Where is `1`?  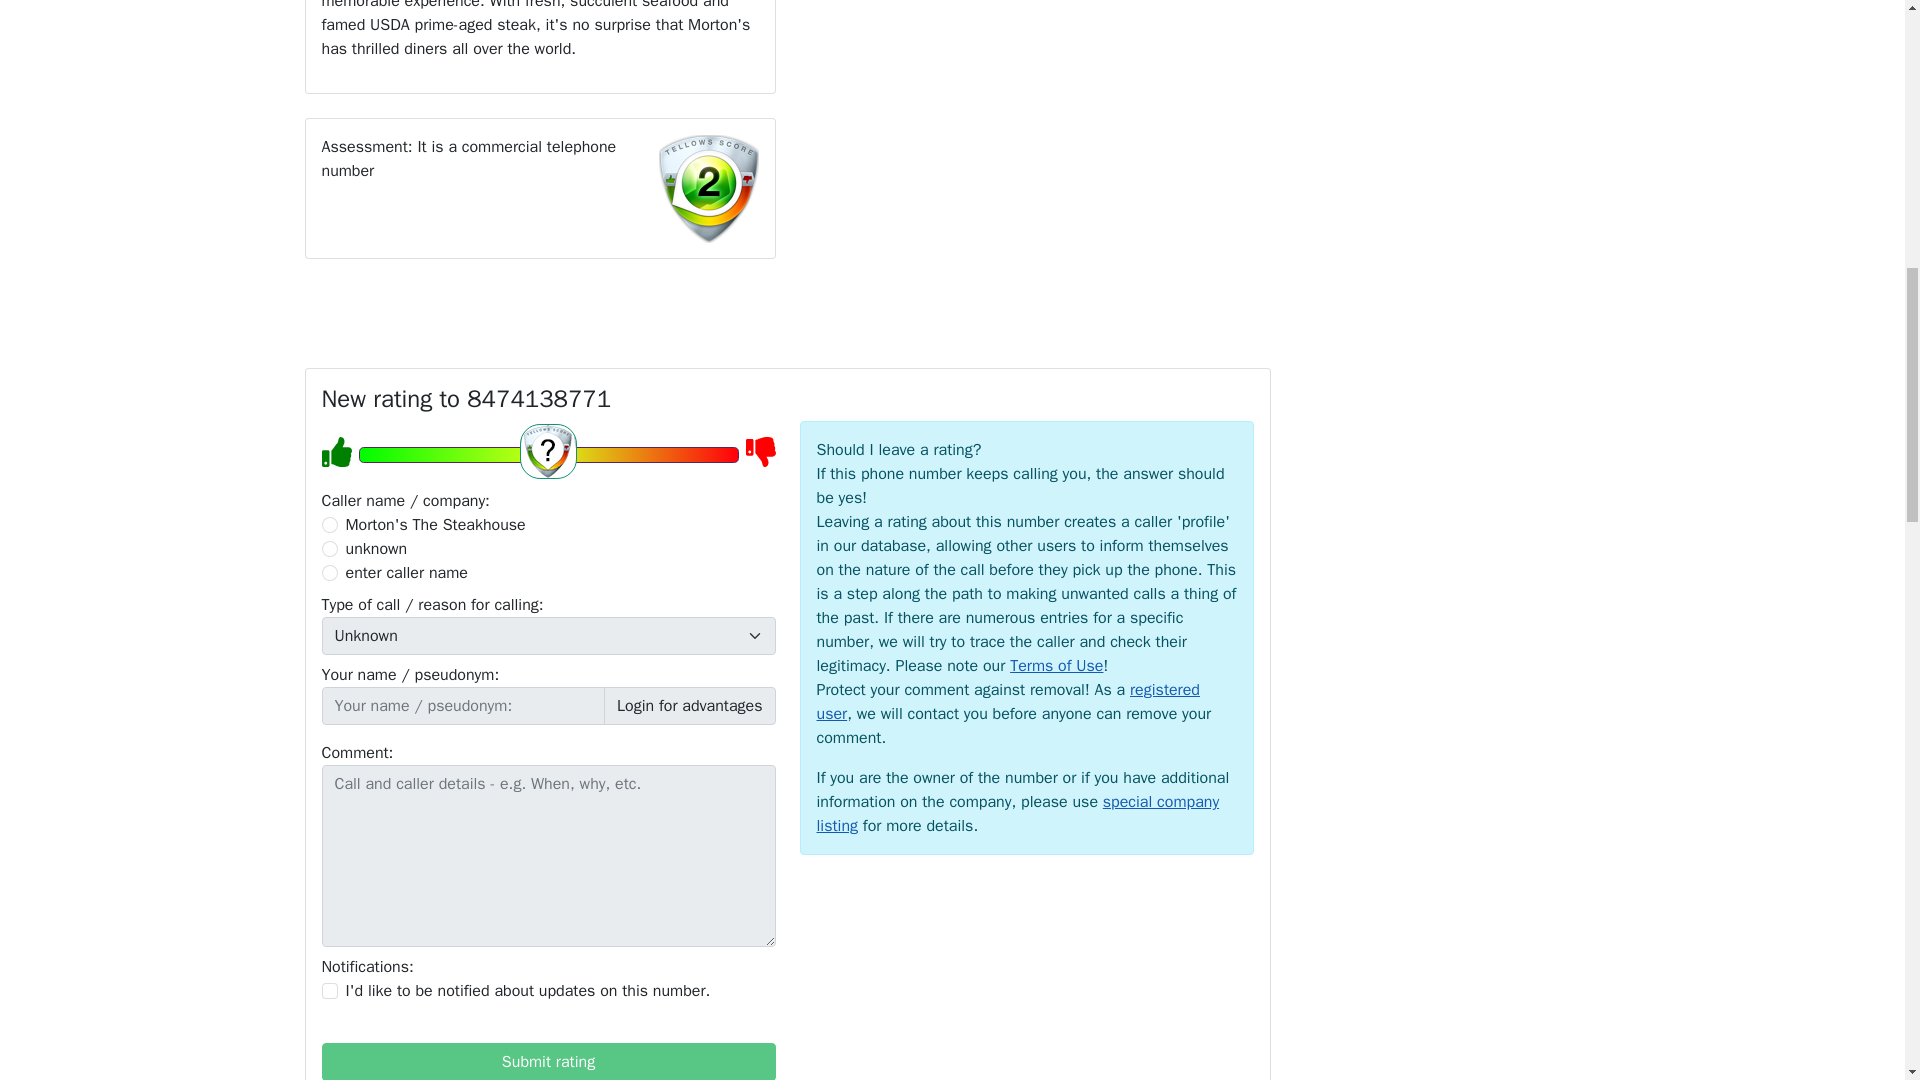 1 is located at coordinates (330, 990).